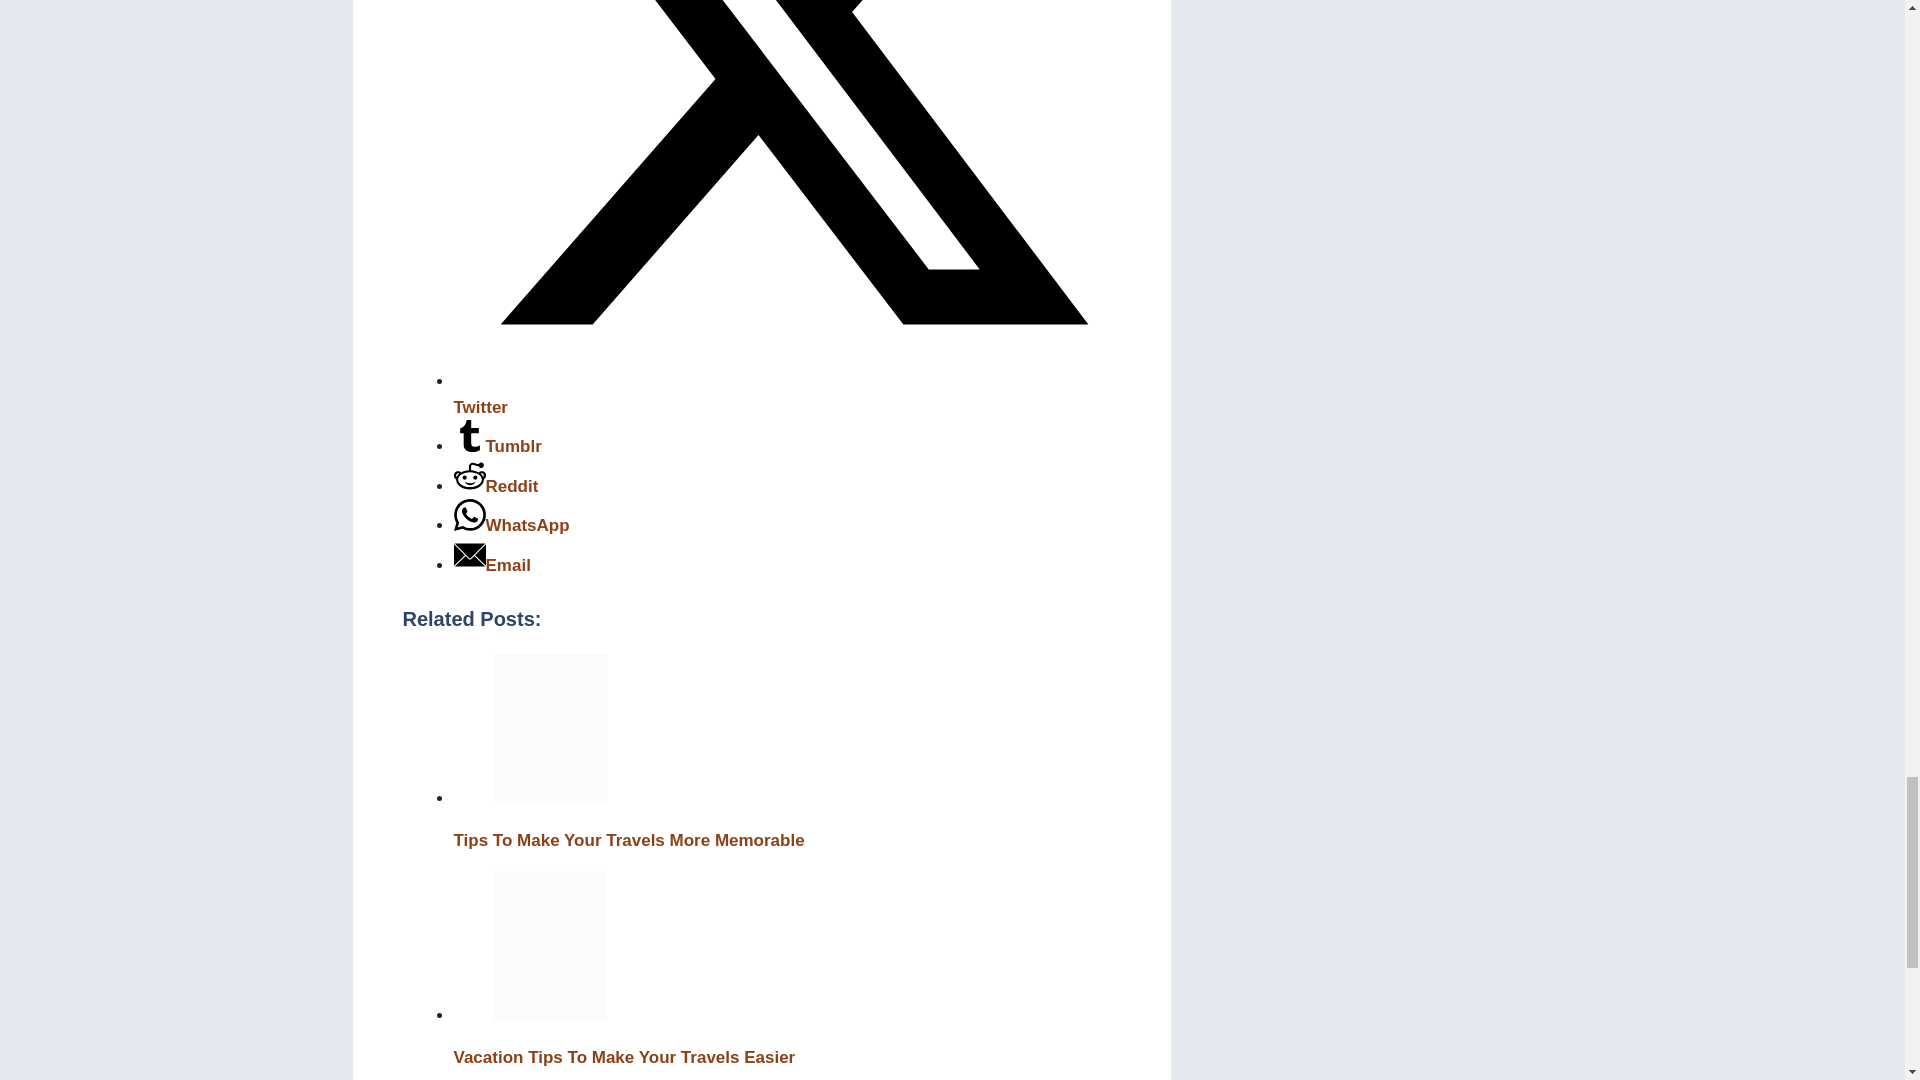  What do you see at coordinates (492, 565) in the screenshot?
I see `Share on Email` at bounding box center [492, 565].